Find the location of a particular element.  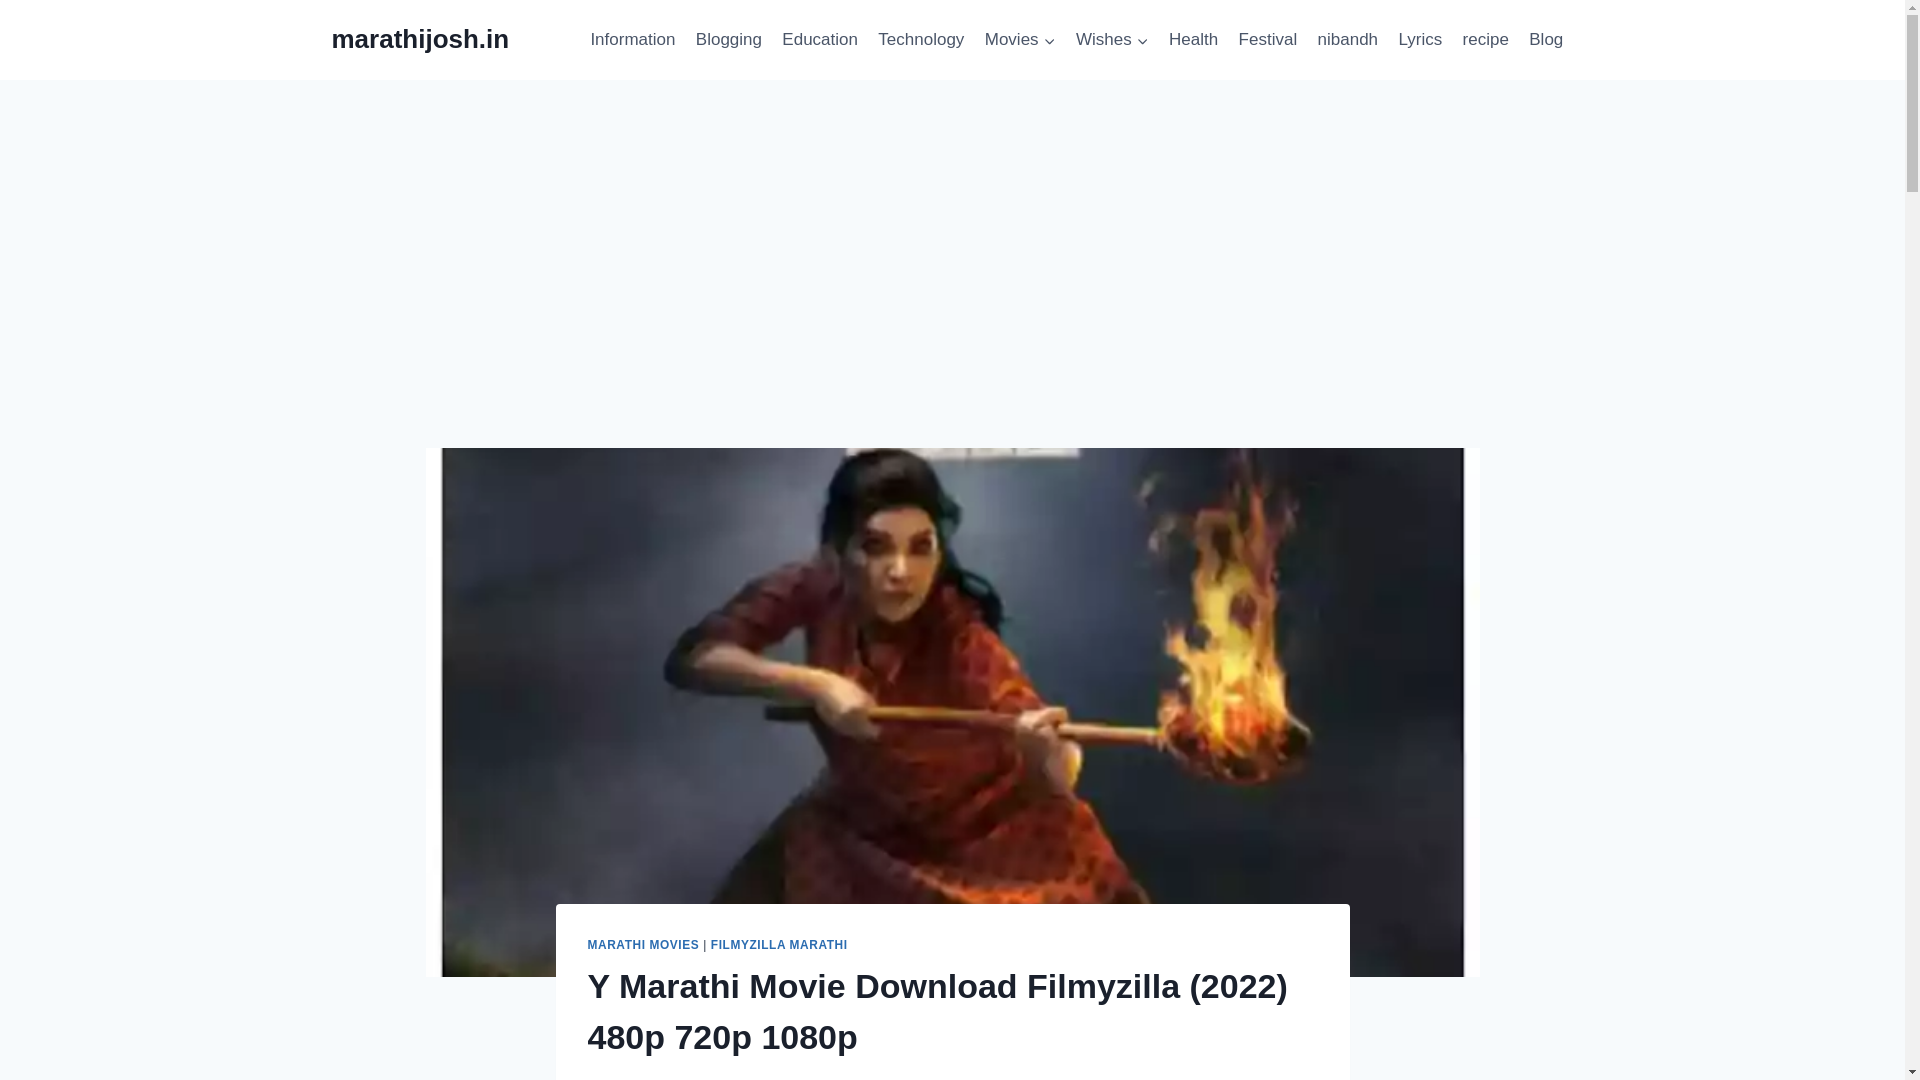

marathijosh.in is located at coordinates (421, 39).